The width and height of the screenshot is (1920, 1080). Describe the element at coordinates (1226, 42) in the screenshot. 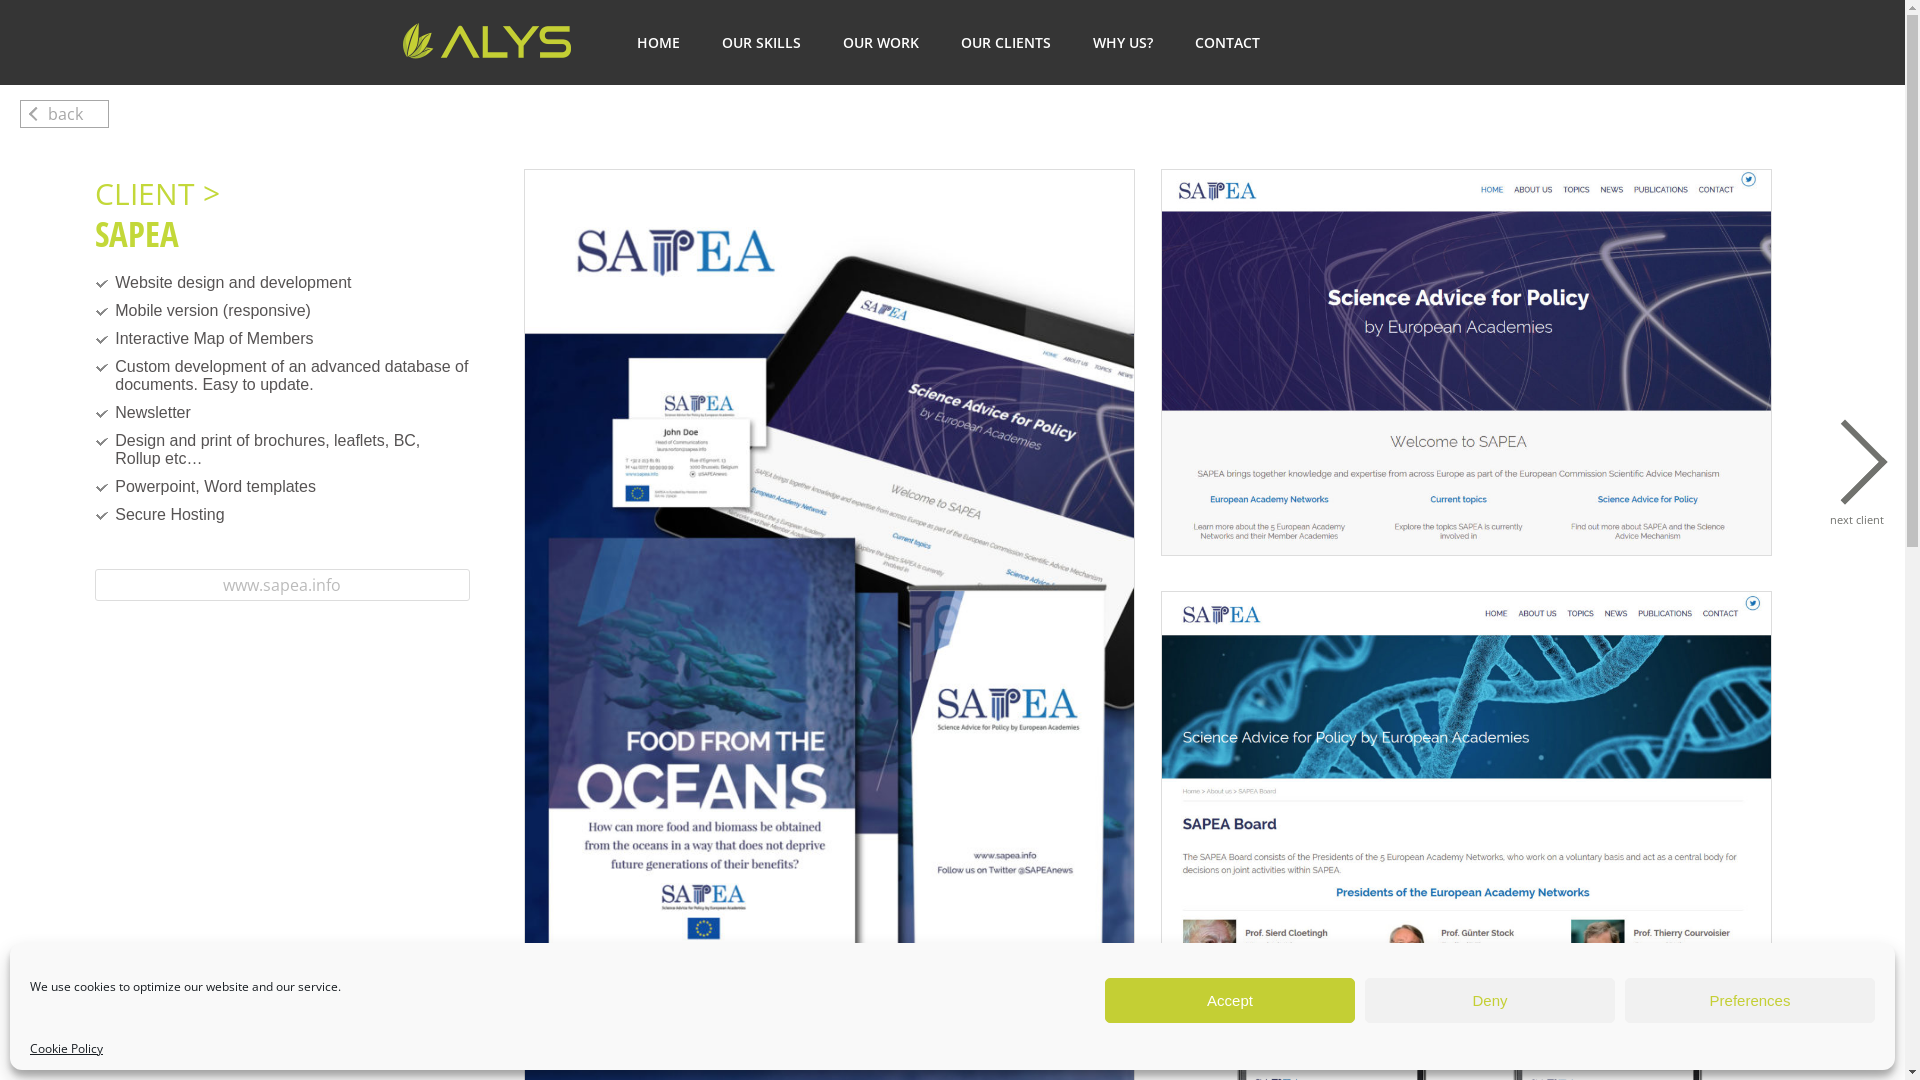

I see `CONTACT` at that location.